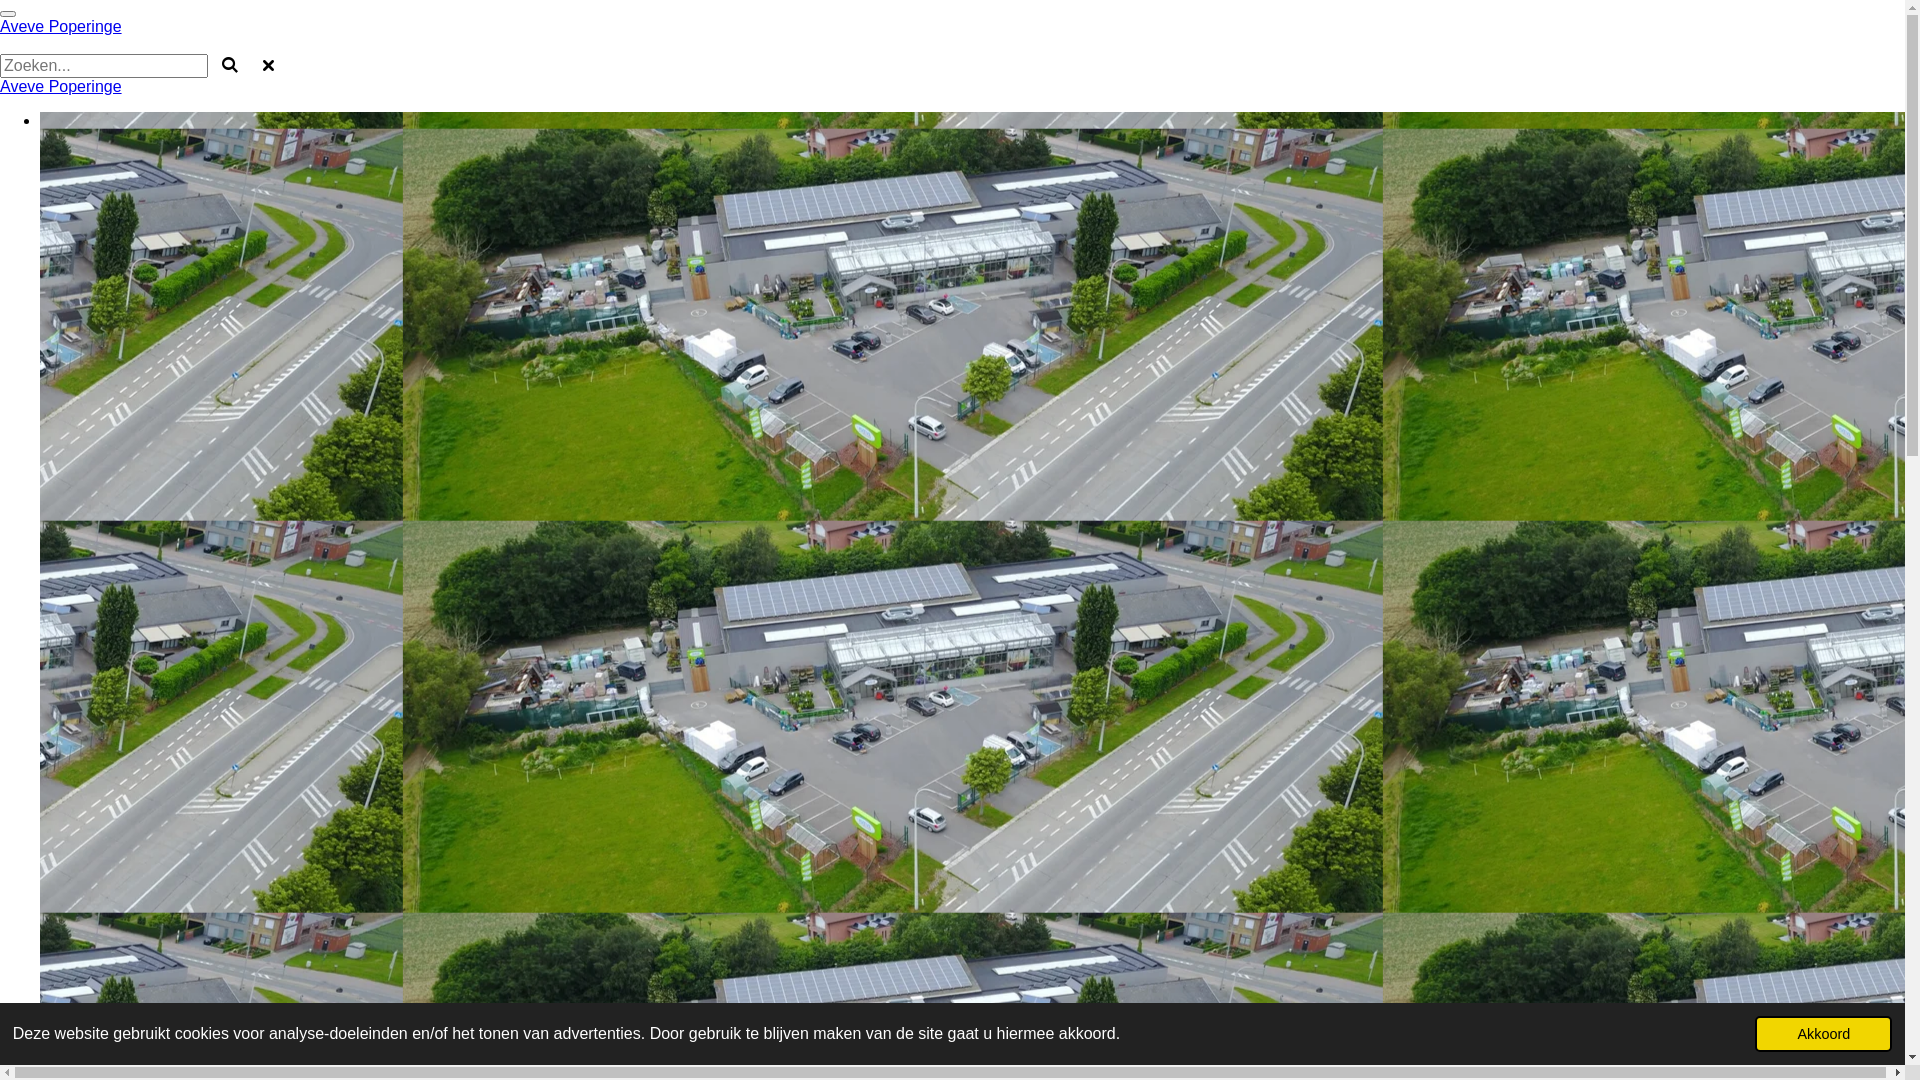  Describe the element at coordinates (61, 86) in the screenshot. I see `Aveve Poperinge` at that location.